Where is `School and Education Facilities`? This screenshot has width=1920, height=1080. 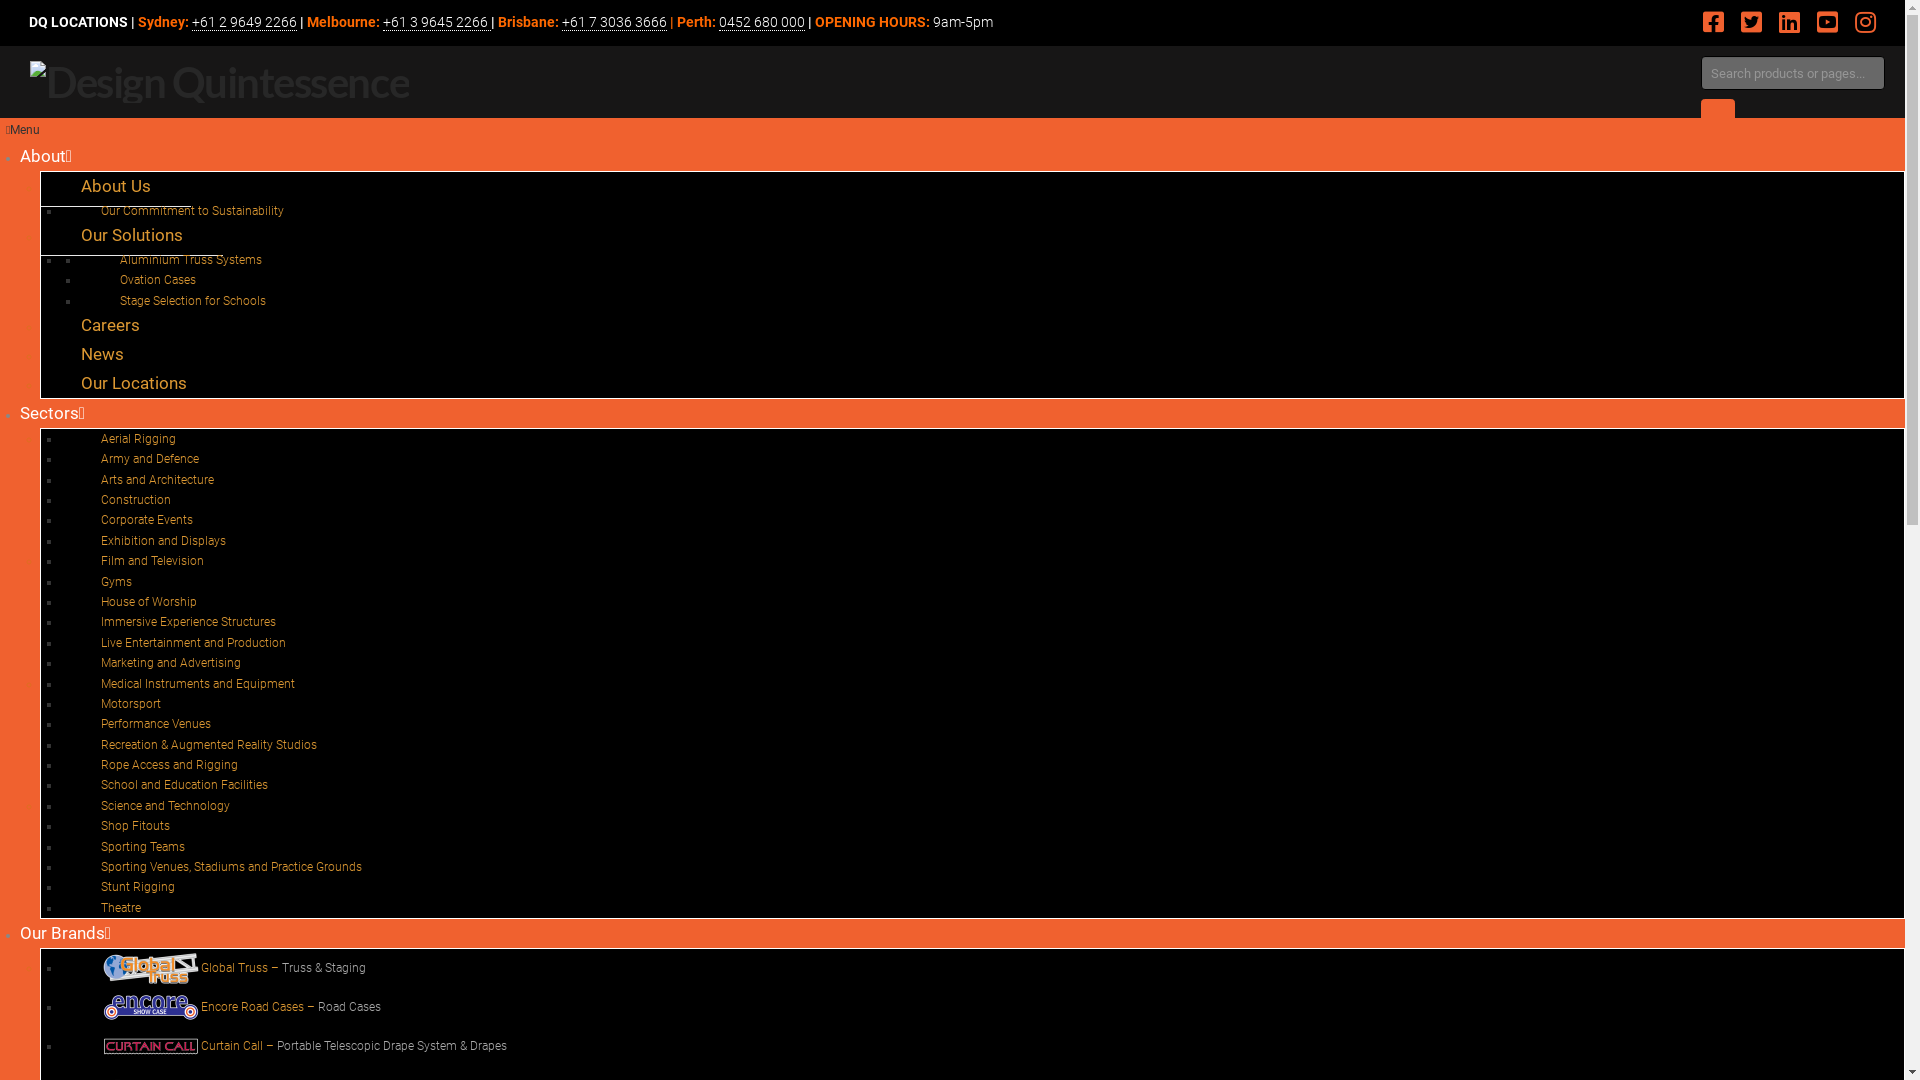
School and Education Facilities is located at coordinates (184, 785).